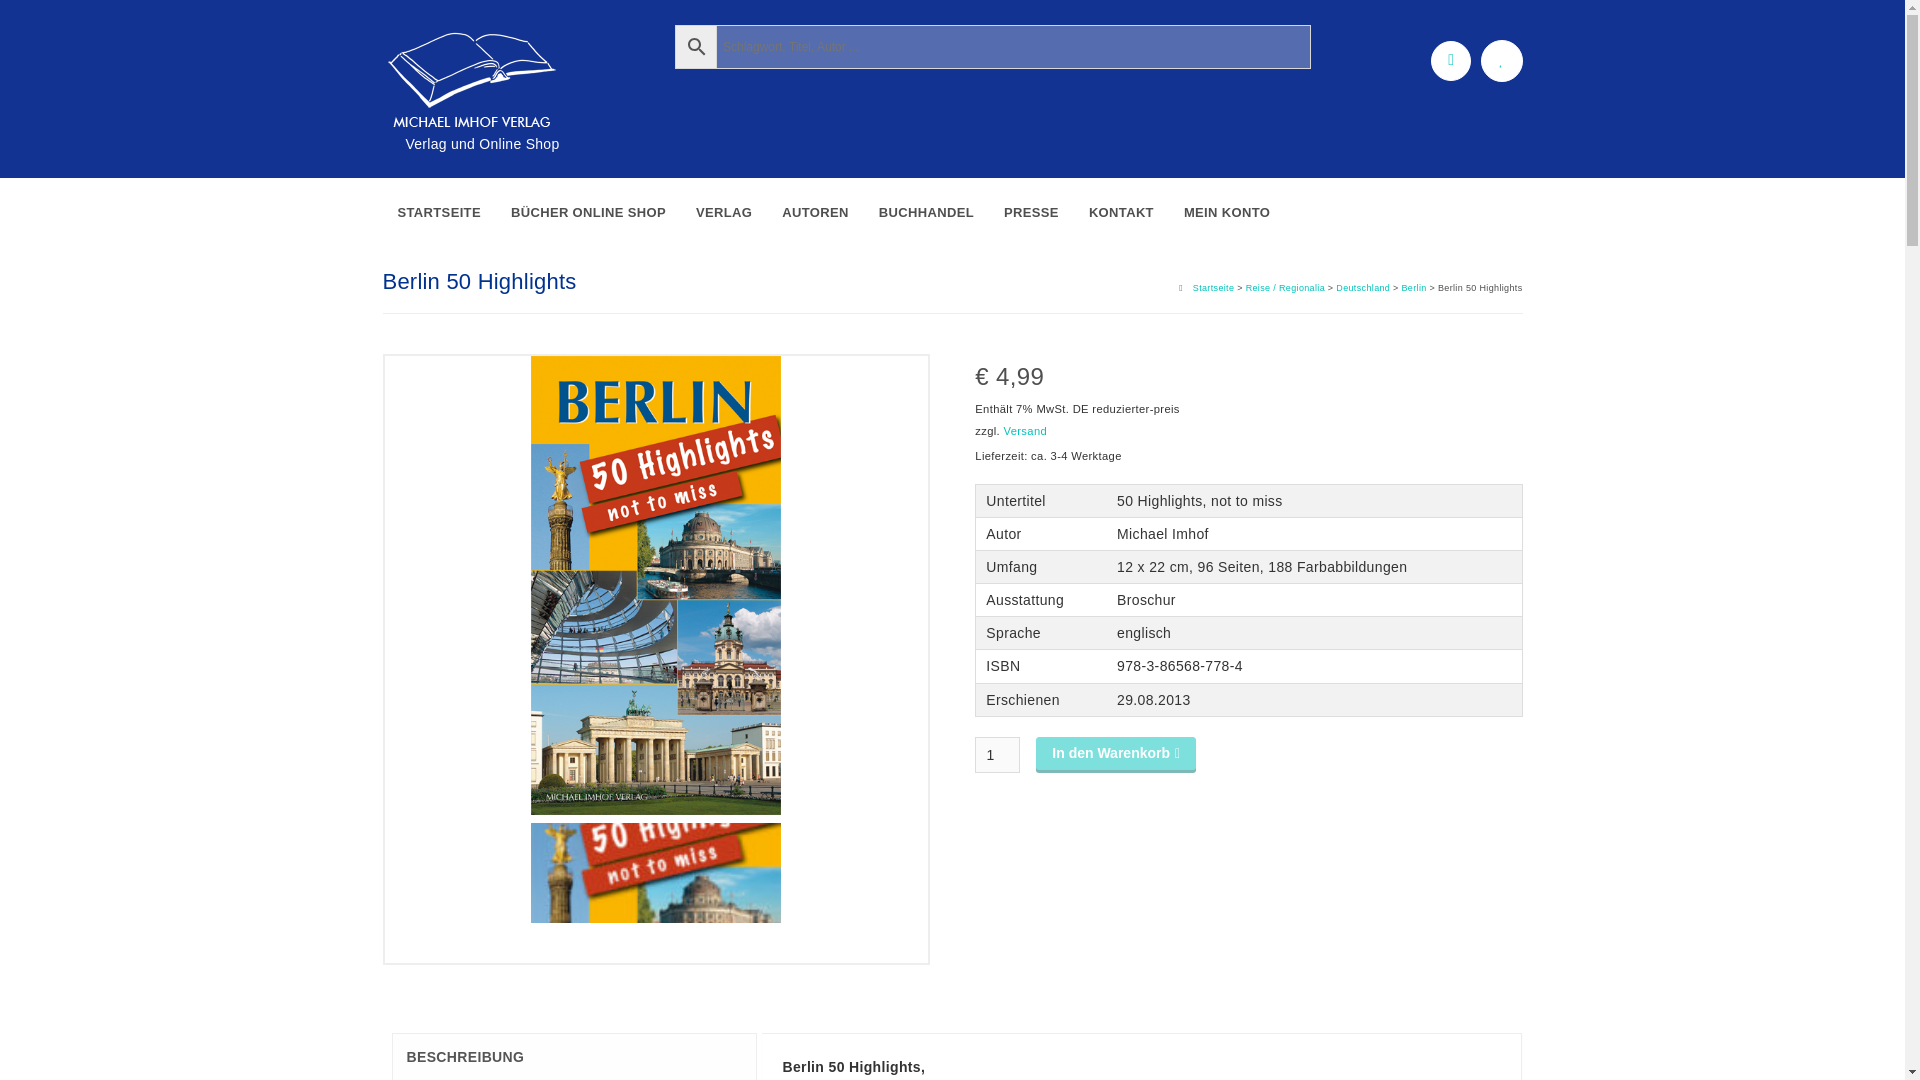 The height and width of the screenshot is (1080, 1920). What do you see at coordinates (1452, 60) in the screenshot?
I see `View your shopping cart` at bounding box center [1452, 60].